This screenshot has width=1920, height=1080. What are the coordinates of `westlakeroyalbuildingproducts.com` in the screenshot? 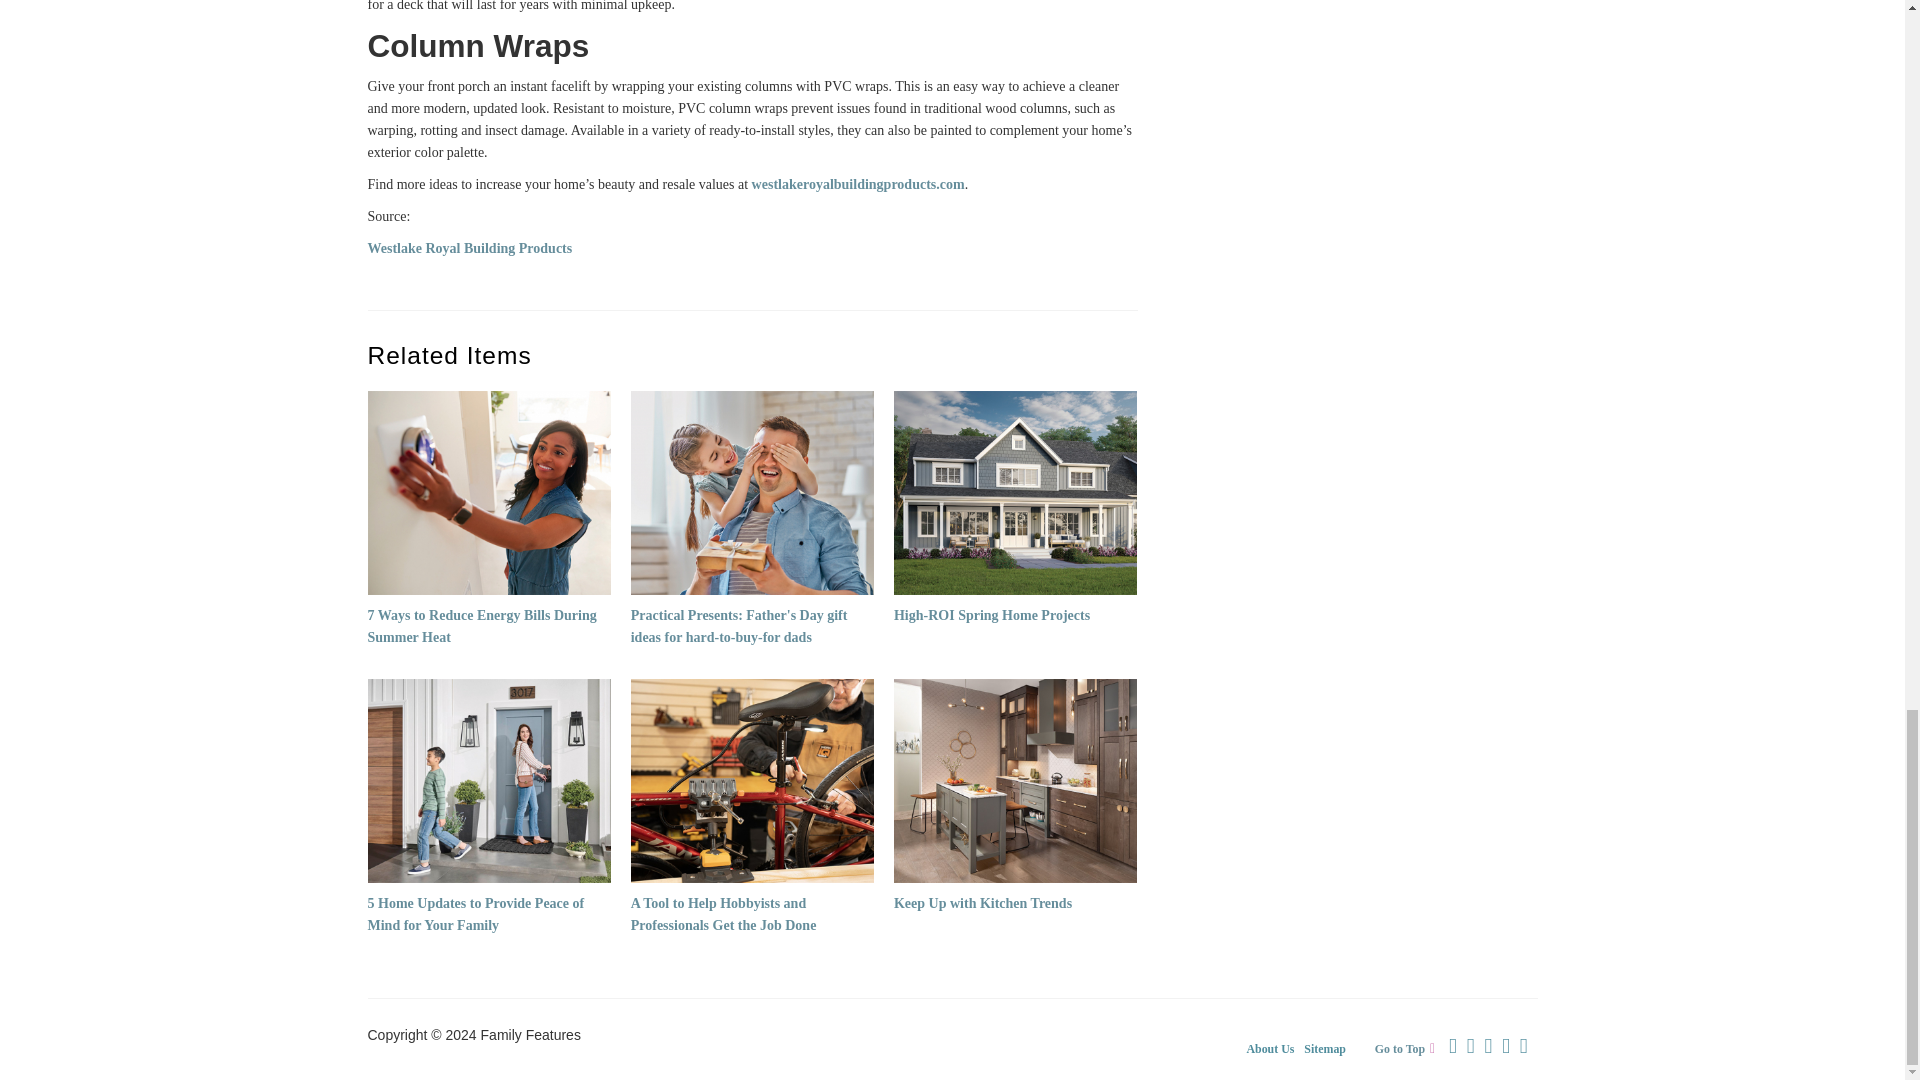 It's located at (858, 184).